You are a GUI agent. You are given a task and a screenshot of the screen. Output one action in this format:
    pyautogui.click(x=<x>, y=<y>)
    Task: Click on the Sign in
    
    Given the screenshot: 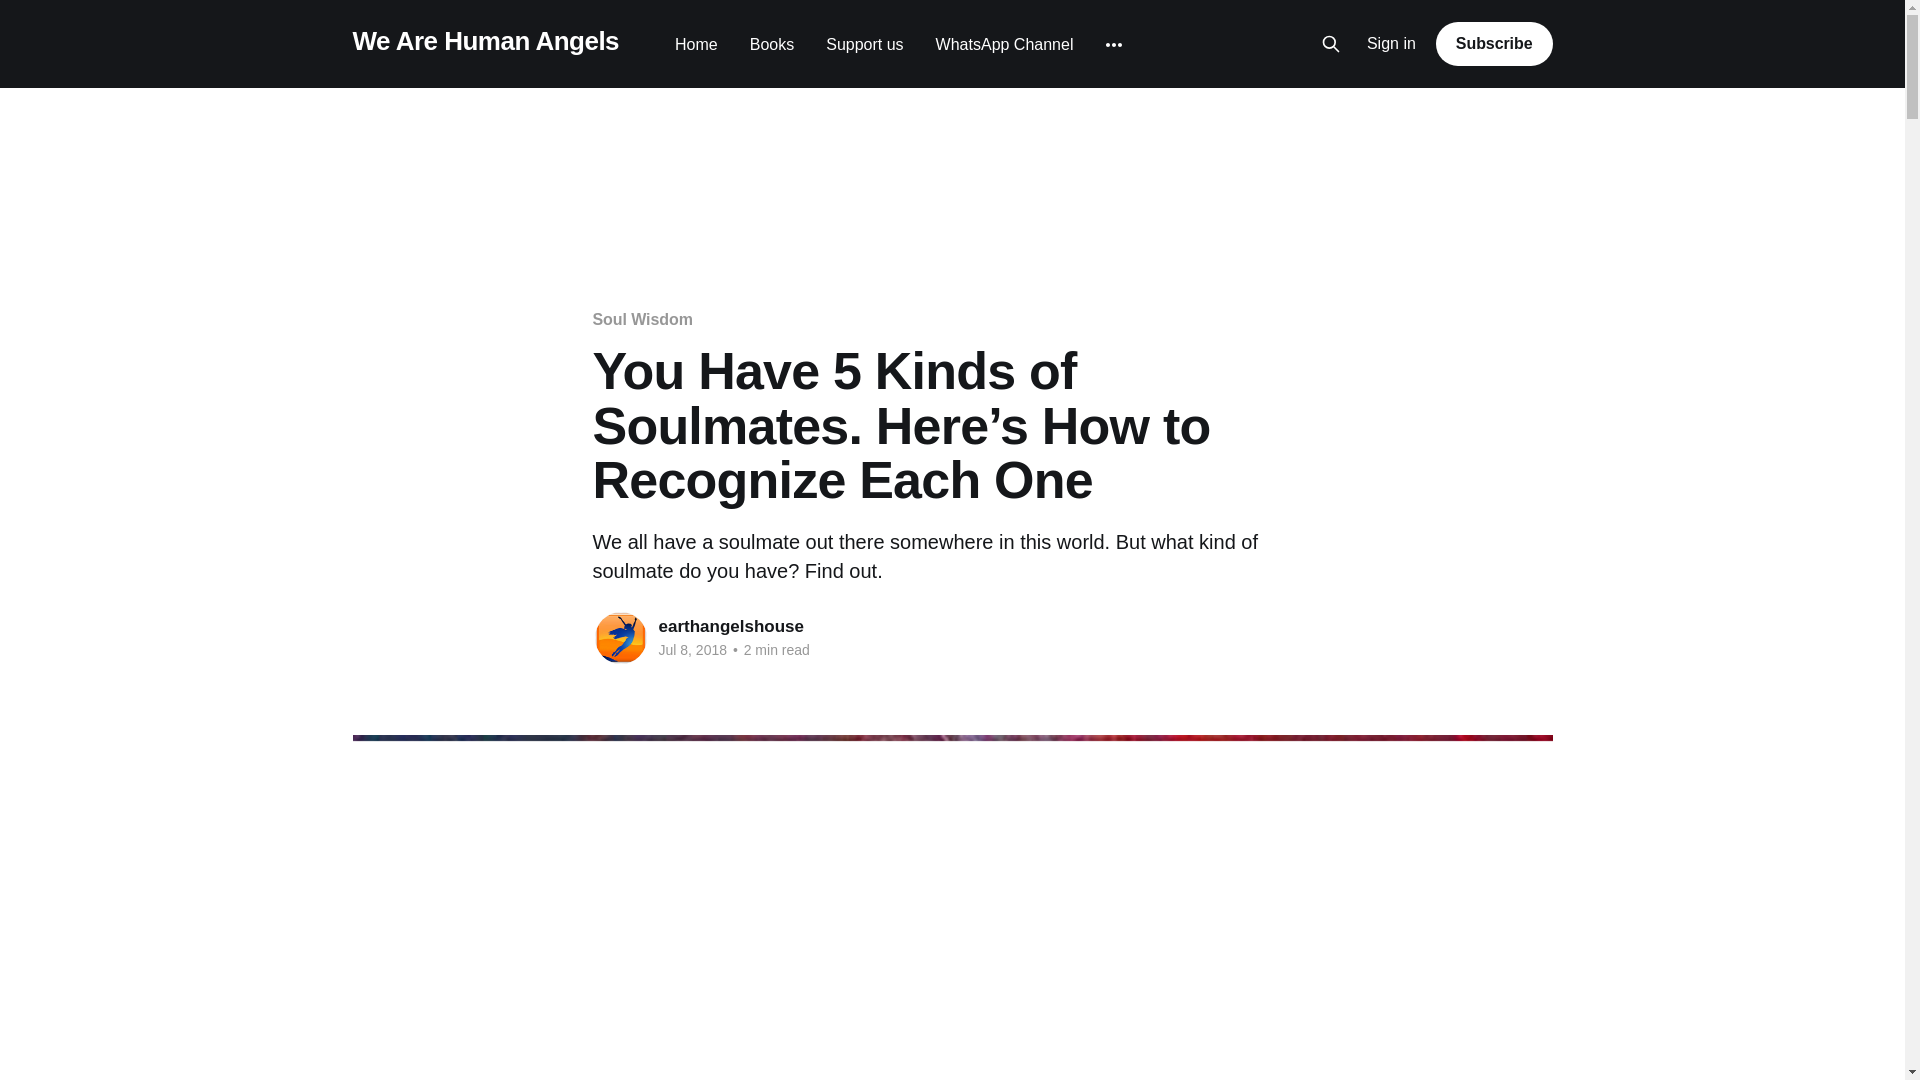 What is the action you would take?
    pyautogui.click(x=1392, y=44)
    